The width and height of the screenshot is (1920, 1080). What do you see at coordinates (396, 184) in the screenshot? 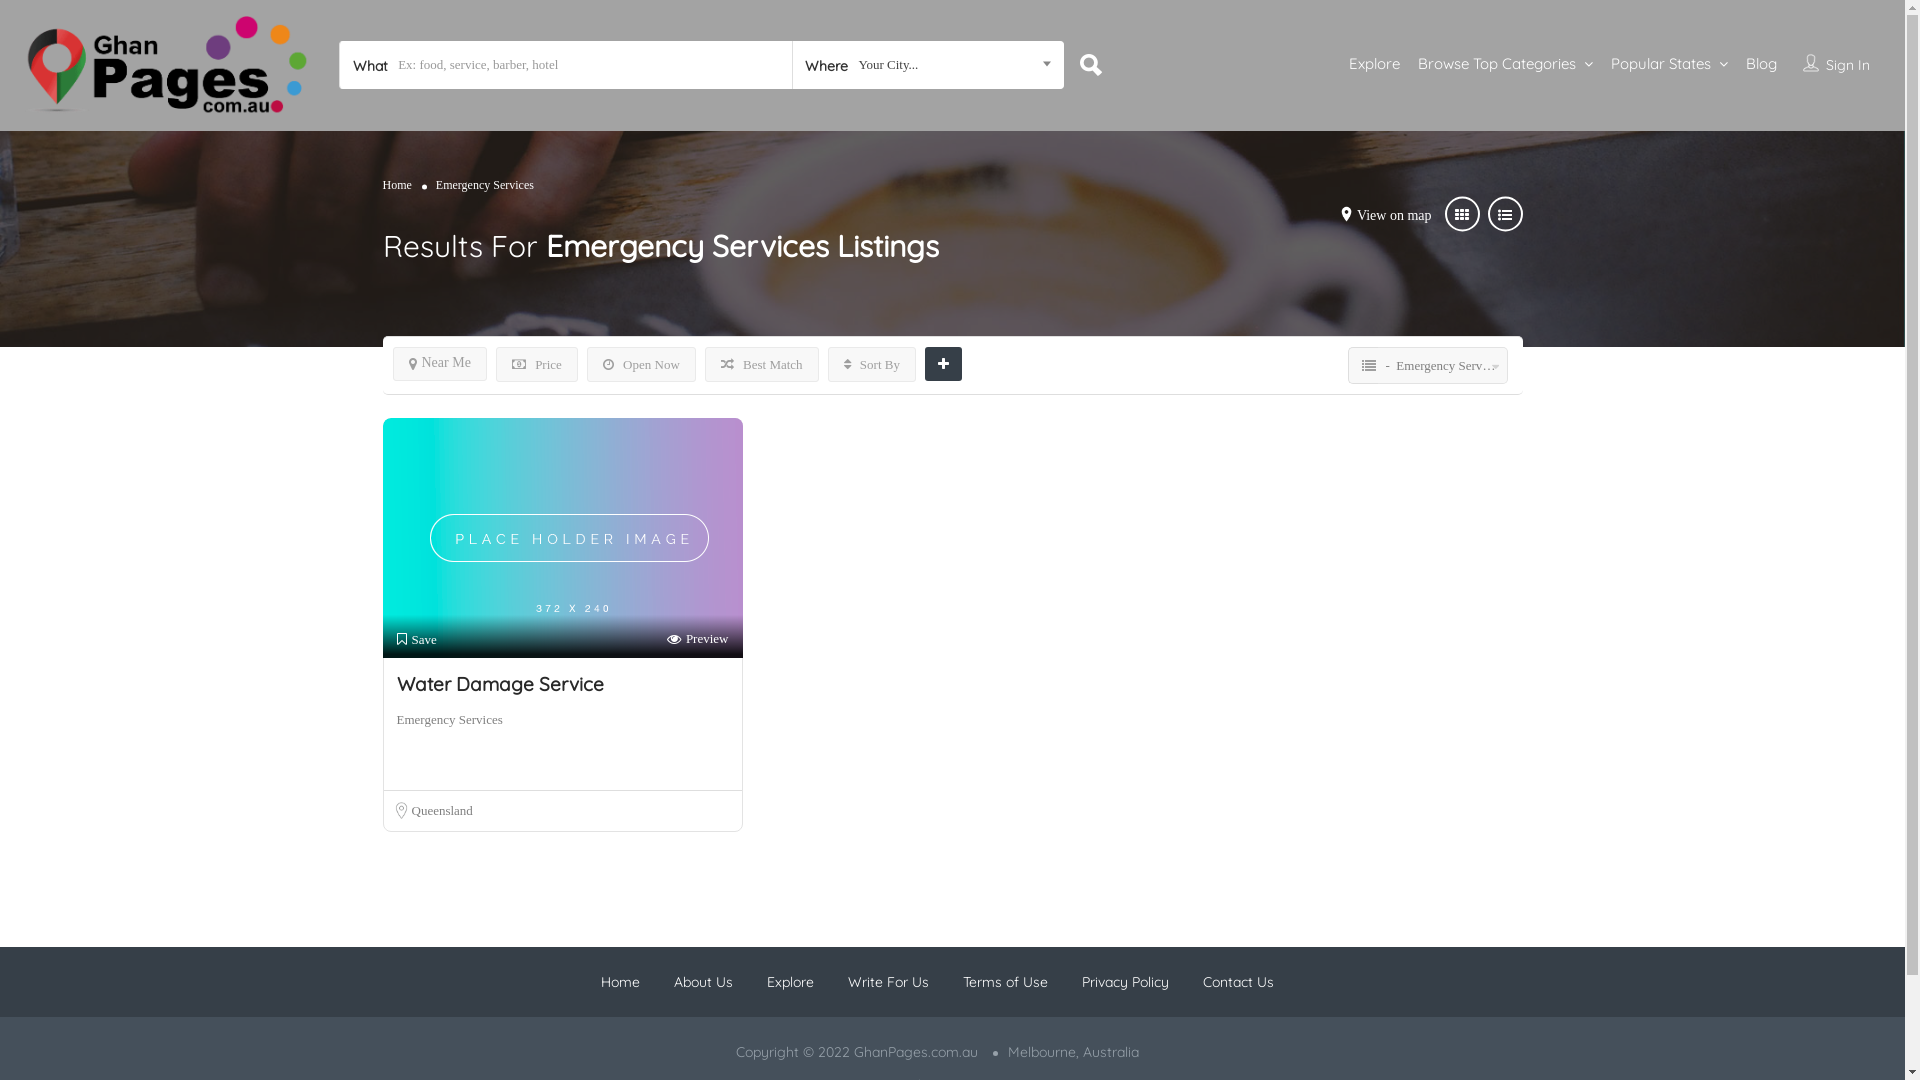
I see `Home` at bounding box center [396, 184].